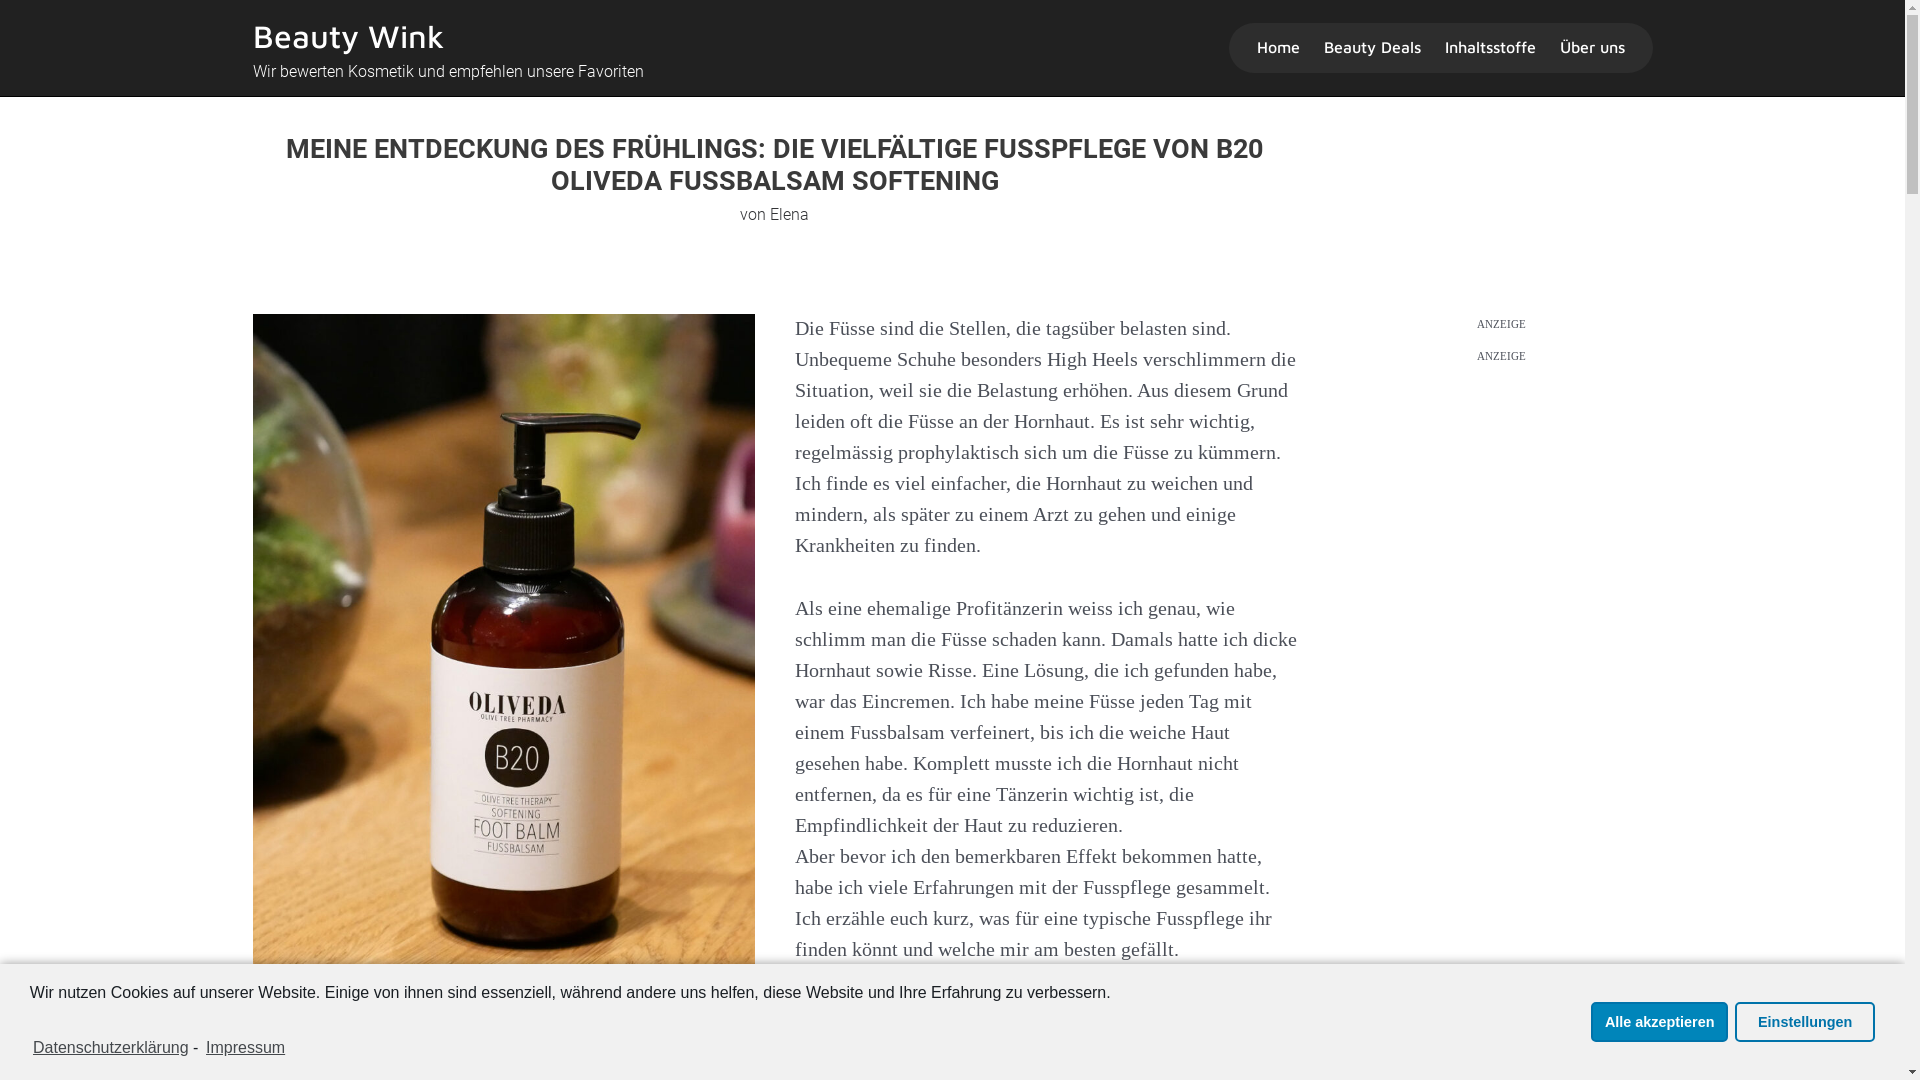 Image resolution: width=1920 pixels, height=1080 pixels. What do you see at coordinates (1660, 1022) in the screenshot?
I see `Alle akzeptieren` at bounding box center [1660, 1022].